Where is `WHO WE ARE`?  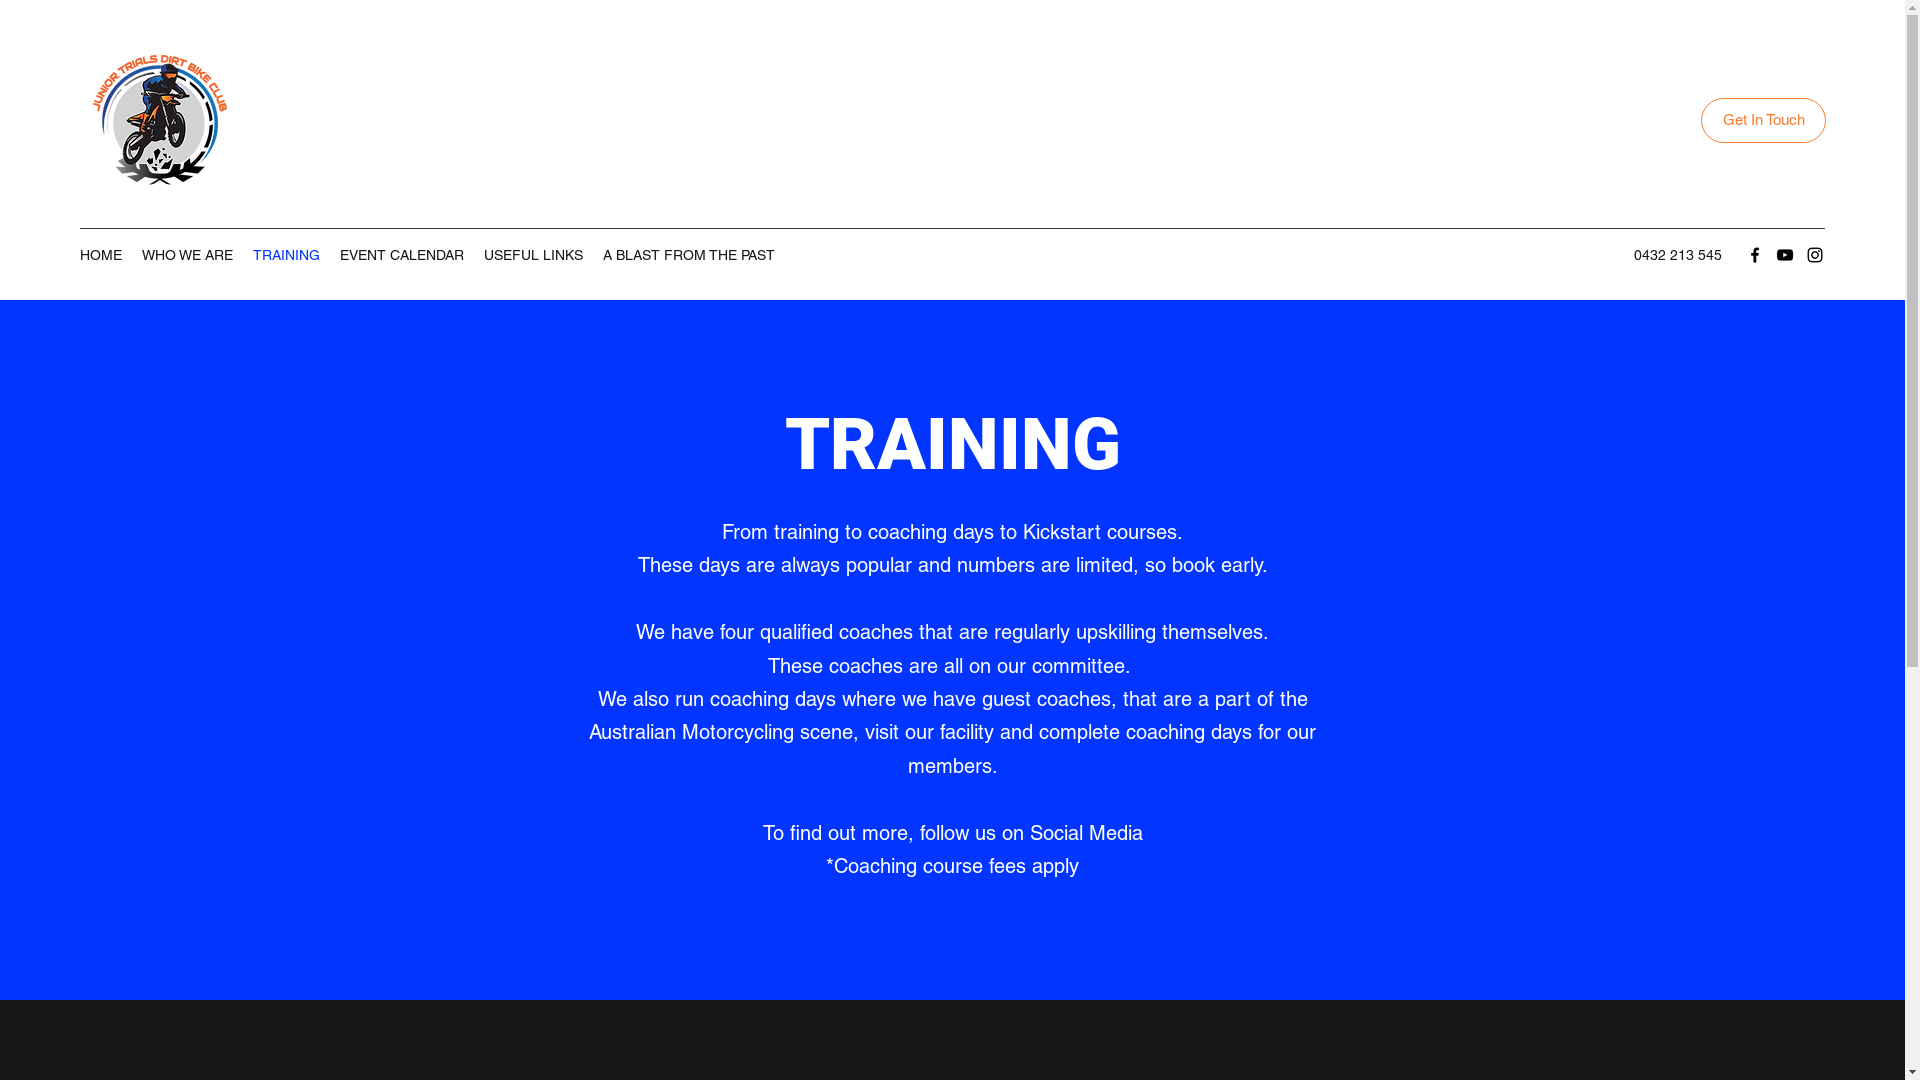 WHO WE ARE is located at coordinates (188, 255).